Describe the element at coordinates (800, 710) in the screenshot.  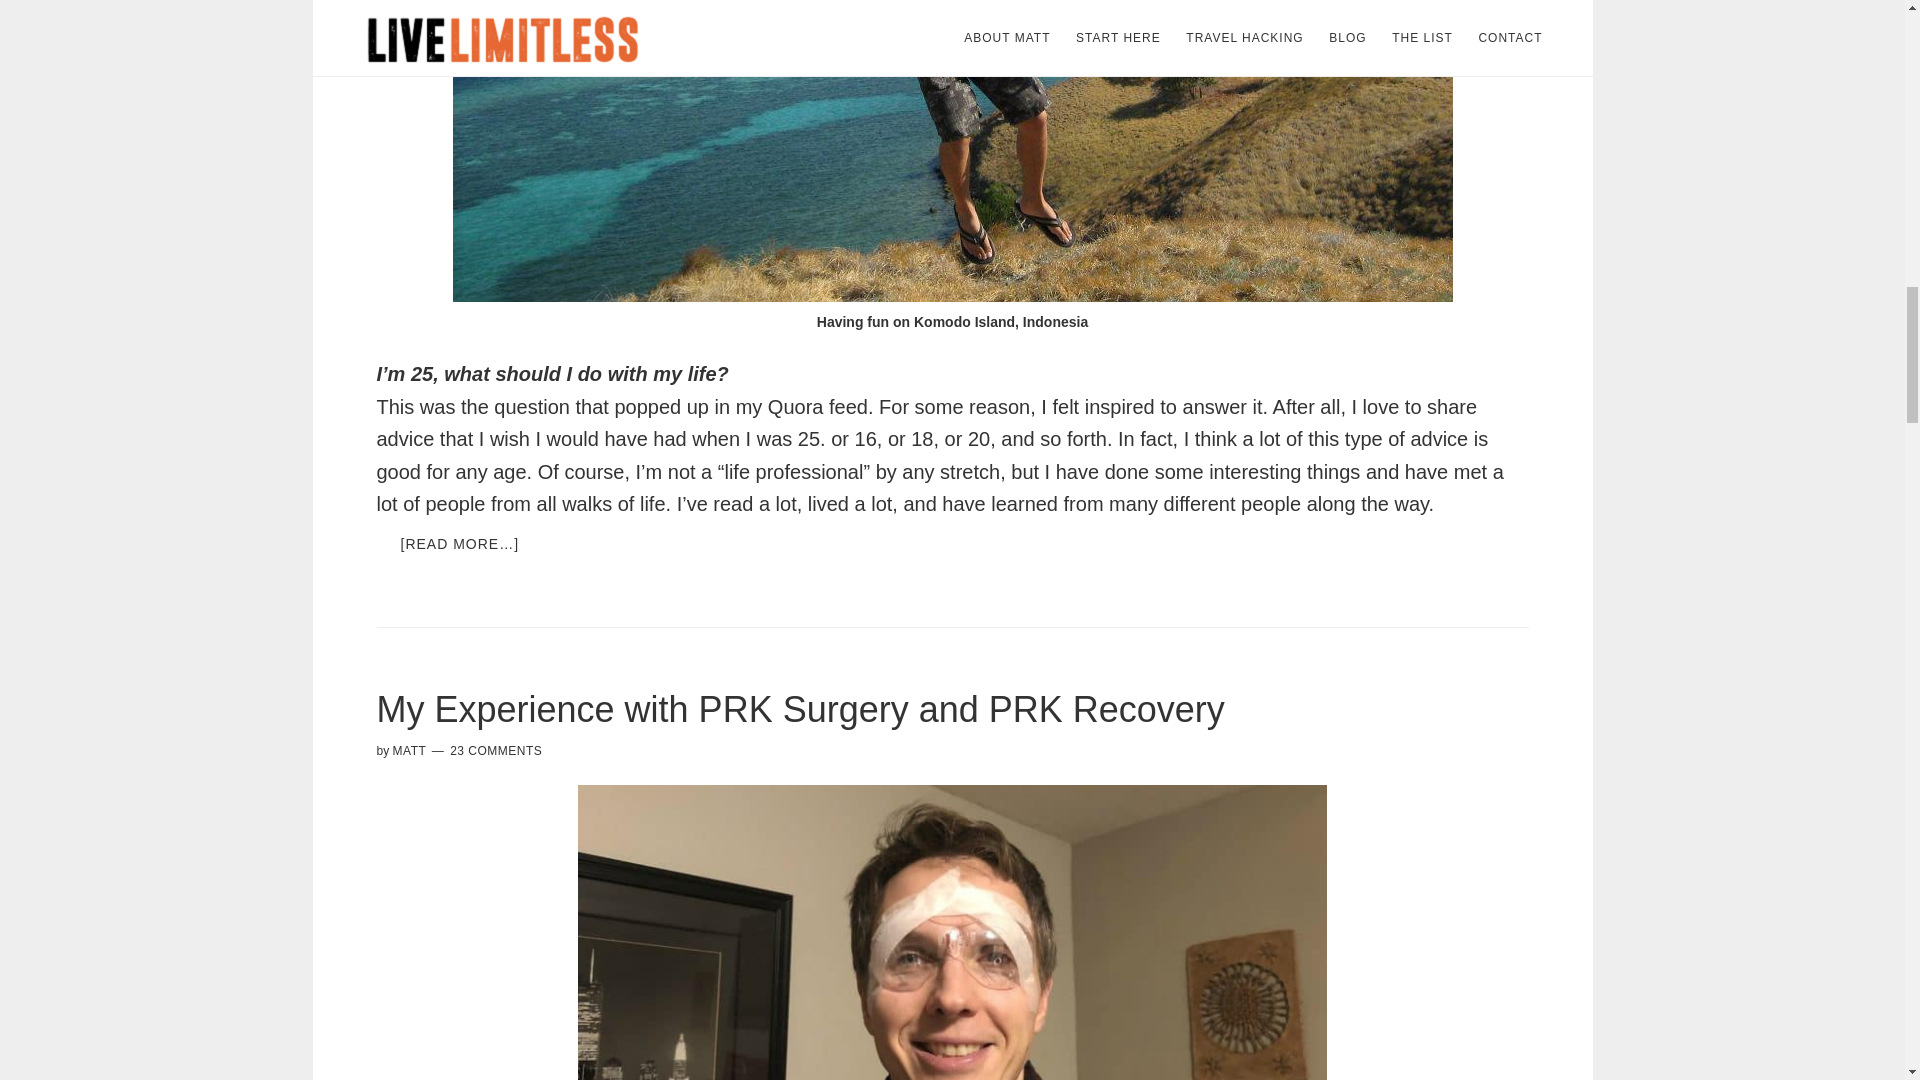
I see `My Experience with PRK Surgery and PRK Recovery` at that location.